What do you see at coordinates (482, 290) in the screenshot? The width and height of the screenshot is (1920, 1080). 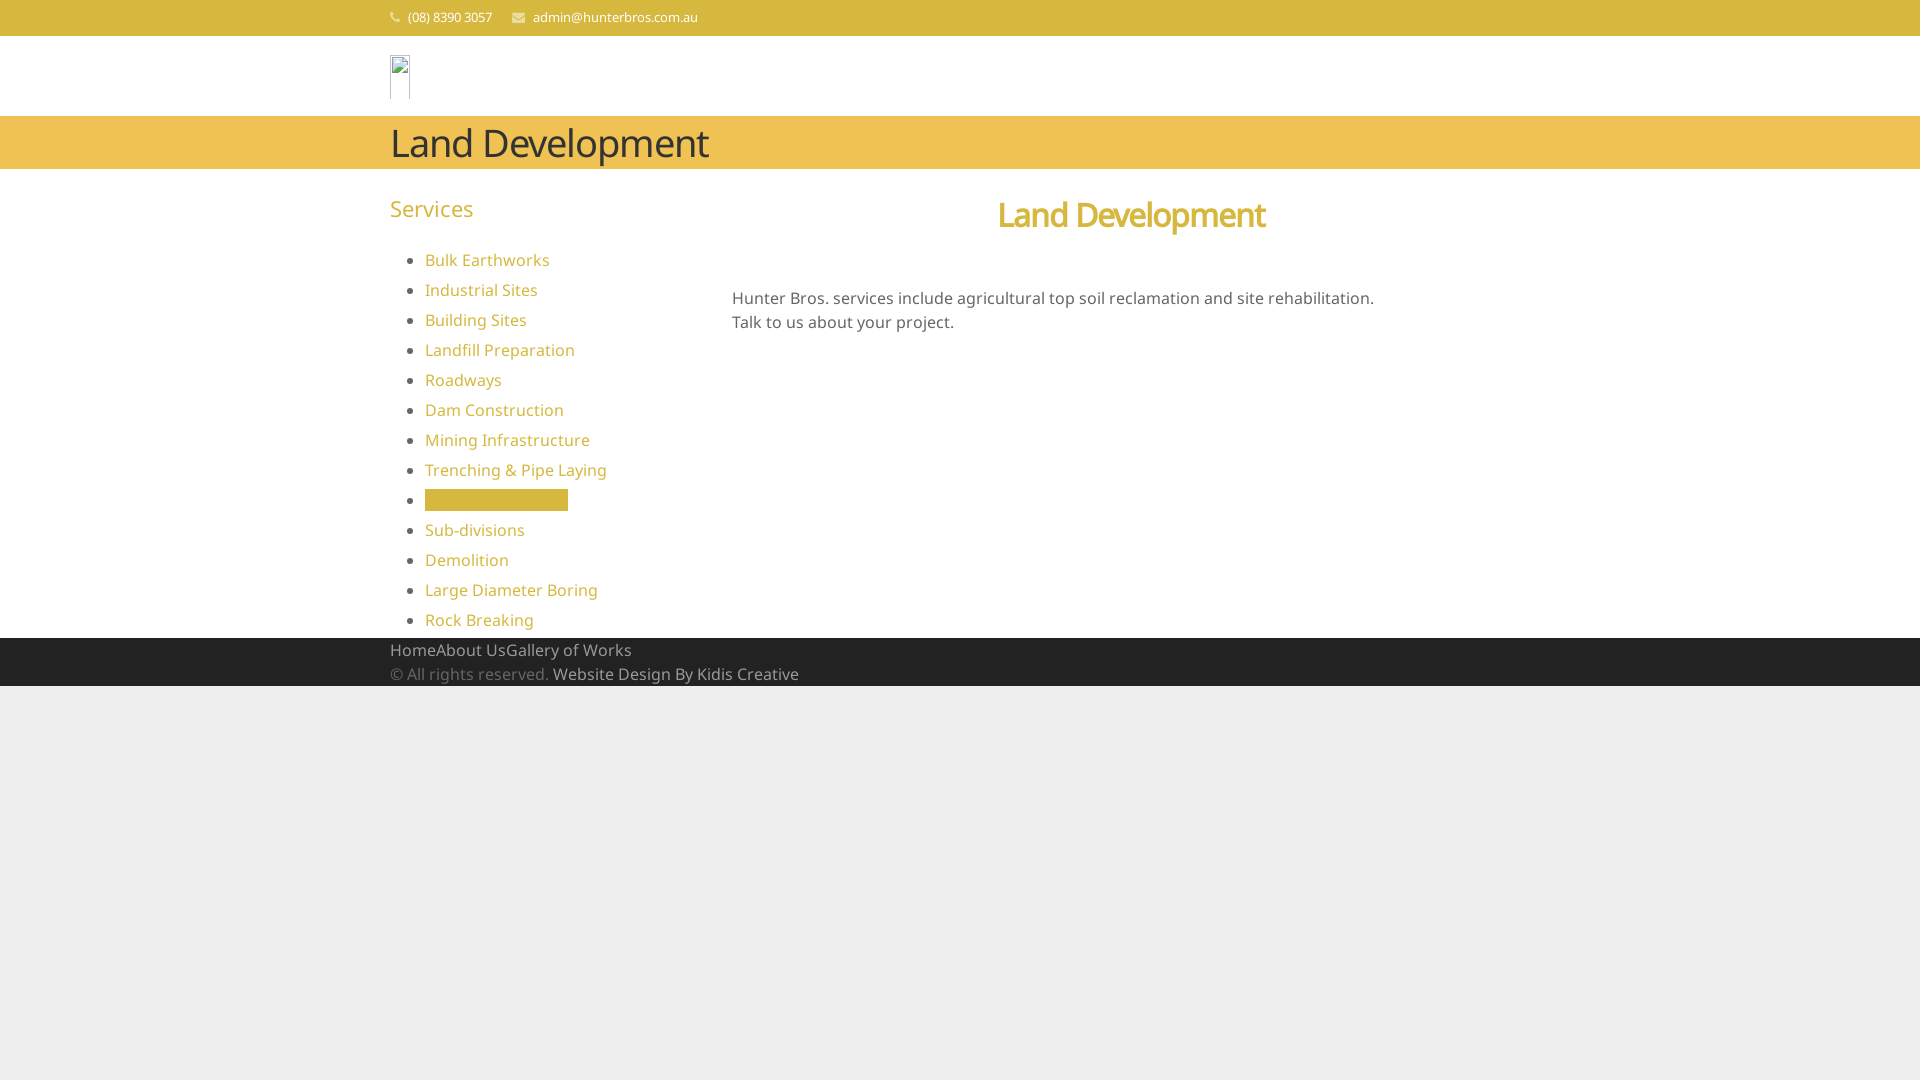 I see `Industrial Sites` at bounding box center [482, 290].